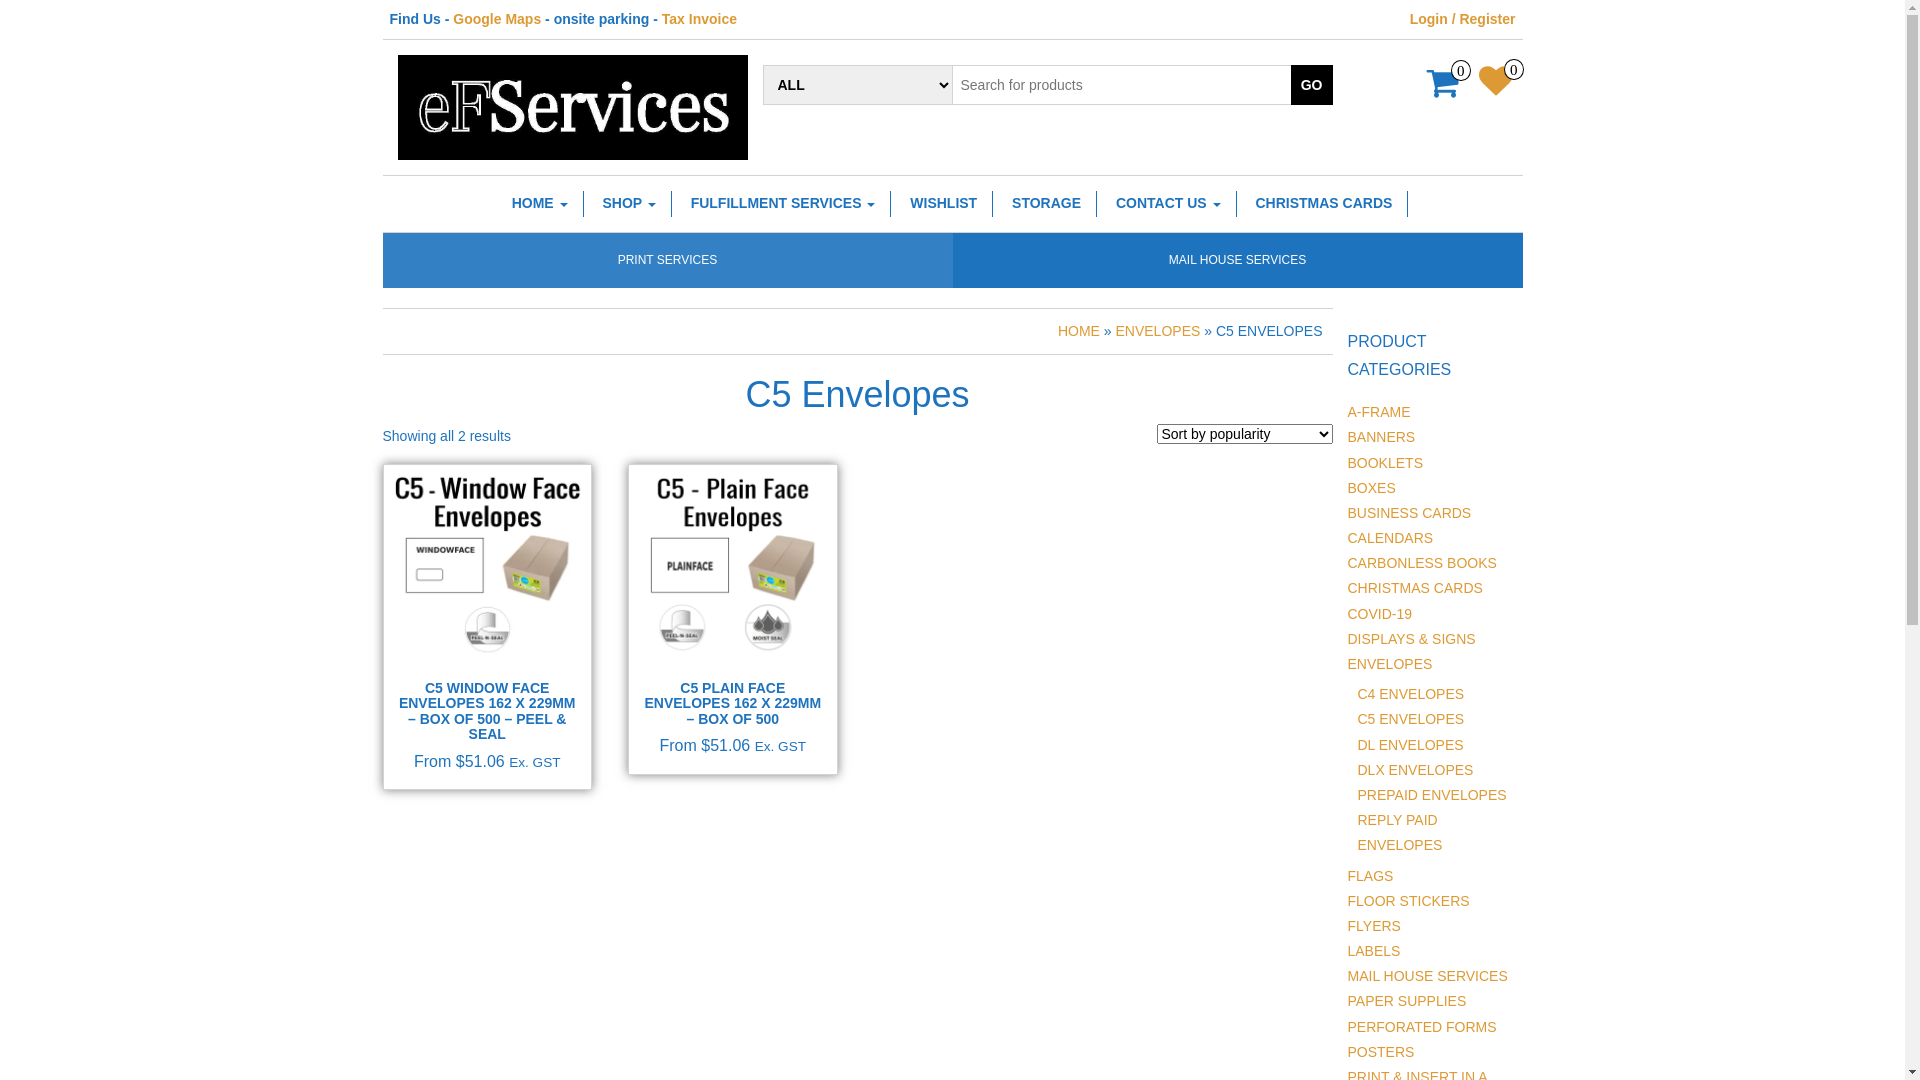 This screenshot has height=1080, width=1920. Describe the element at coordinates (1169, 204) in the screenshot. I see `CONTACT US` at that location.